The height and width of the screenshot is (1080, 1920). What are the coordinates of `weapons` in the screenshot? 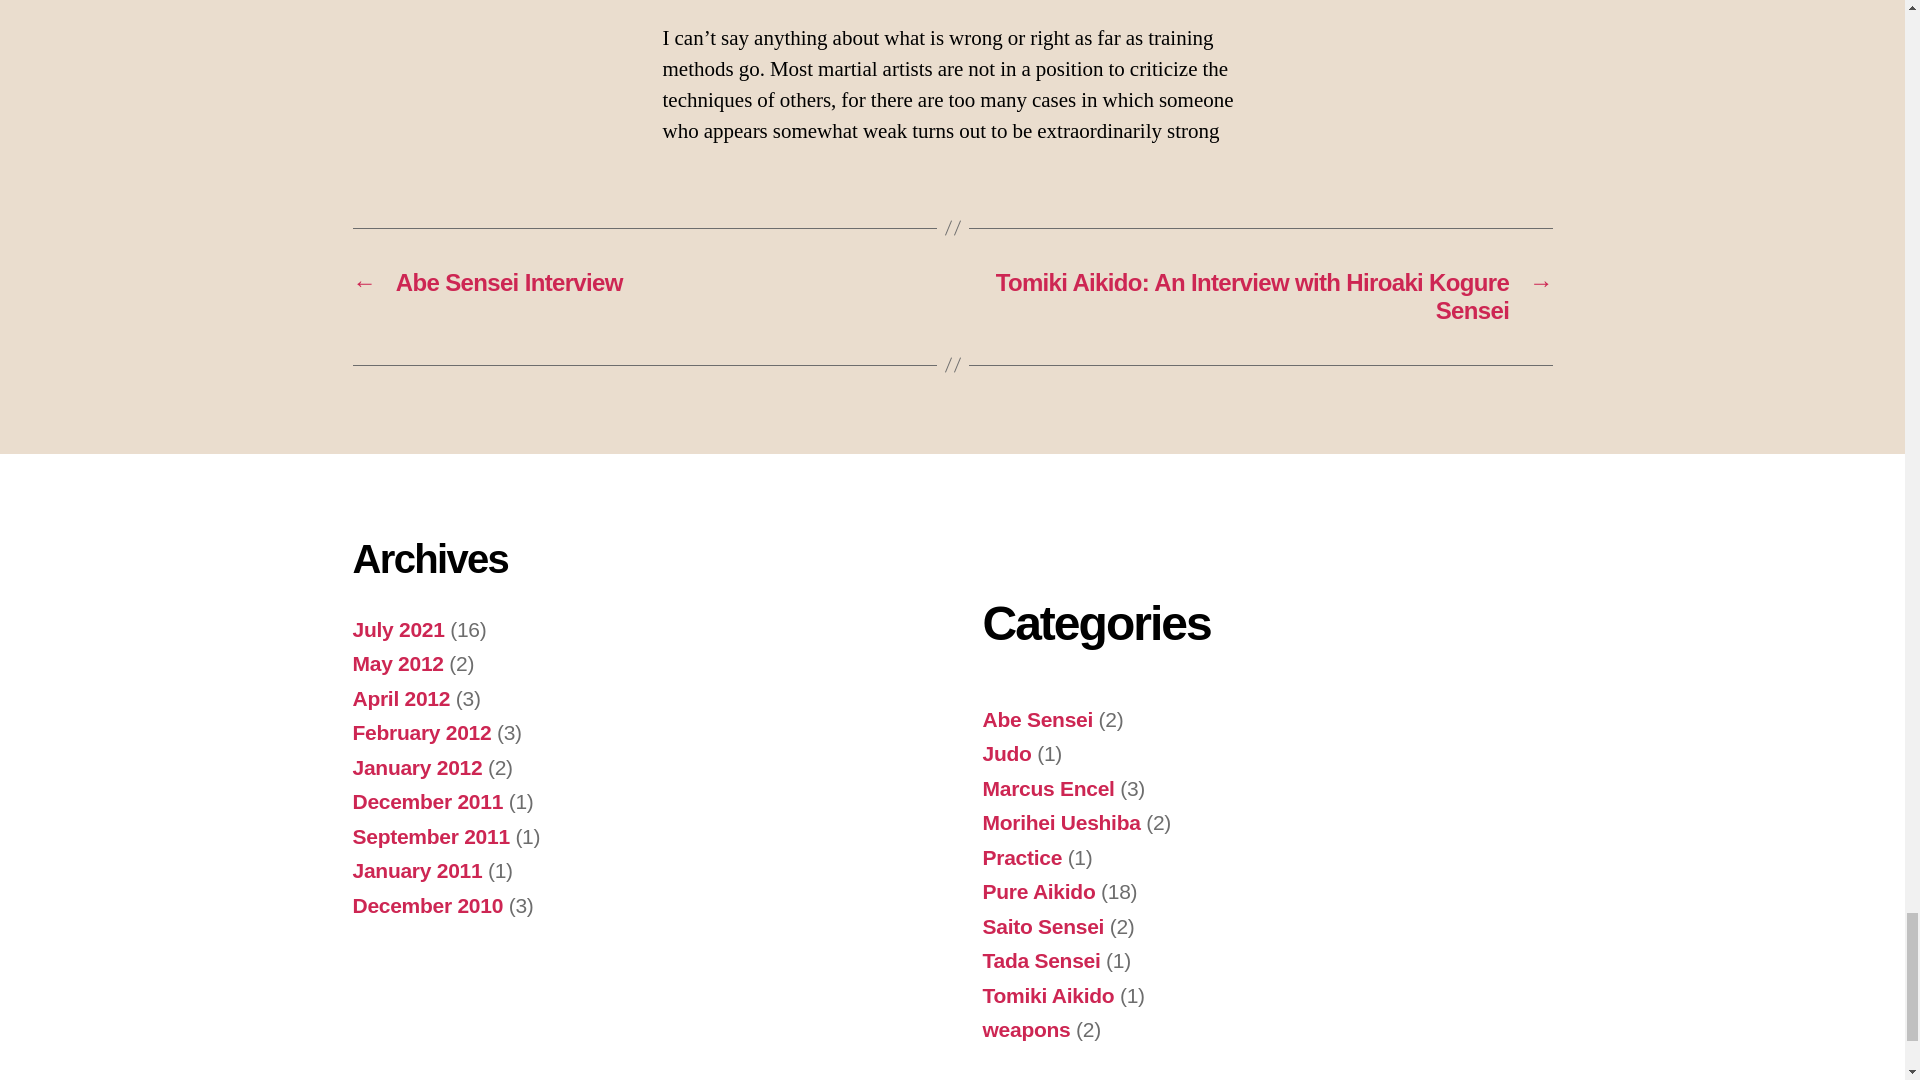 It's located at (1025, 1030).